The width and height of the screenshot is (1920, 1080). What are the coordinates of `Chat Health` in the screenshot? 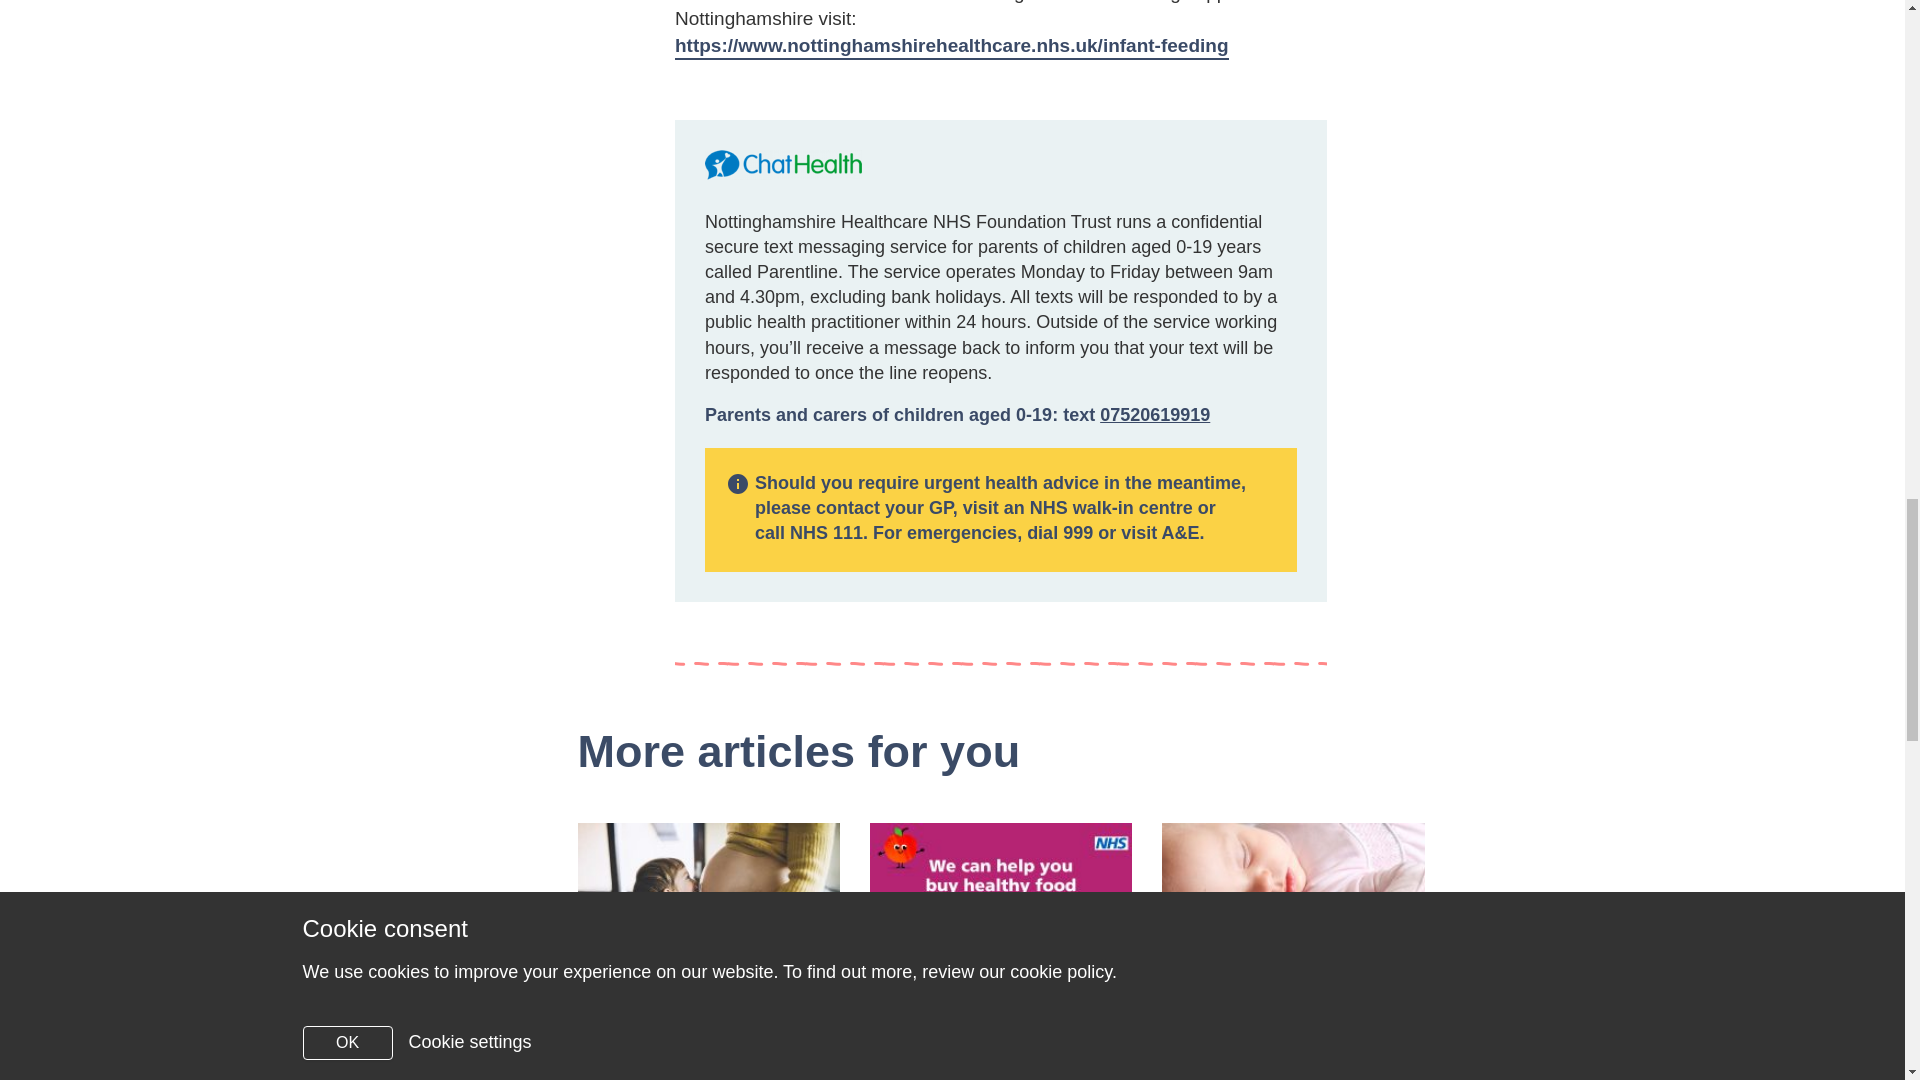 It's located at (783, 165).